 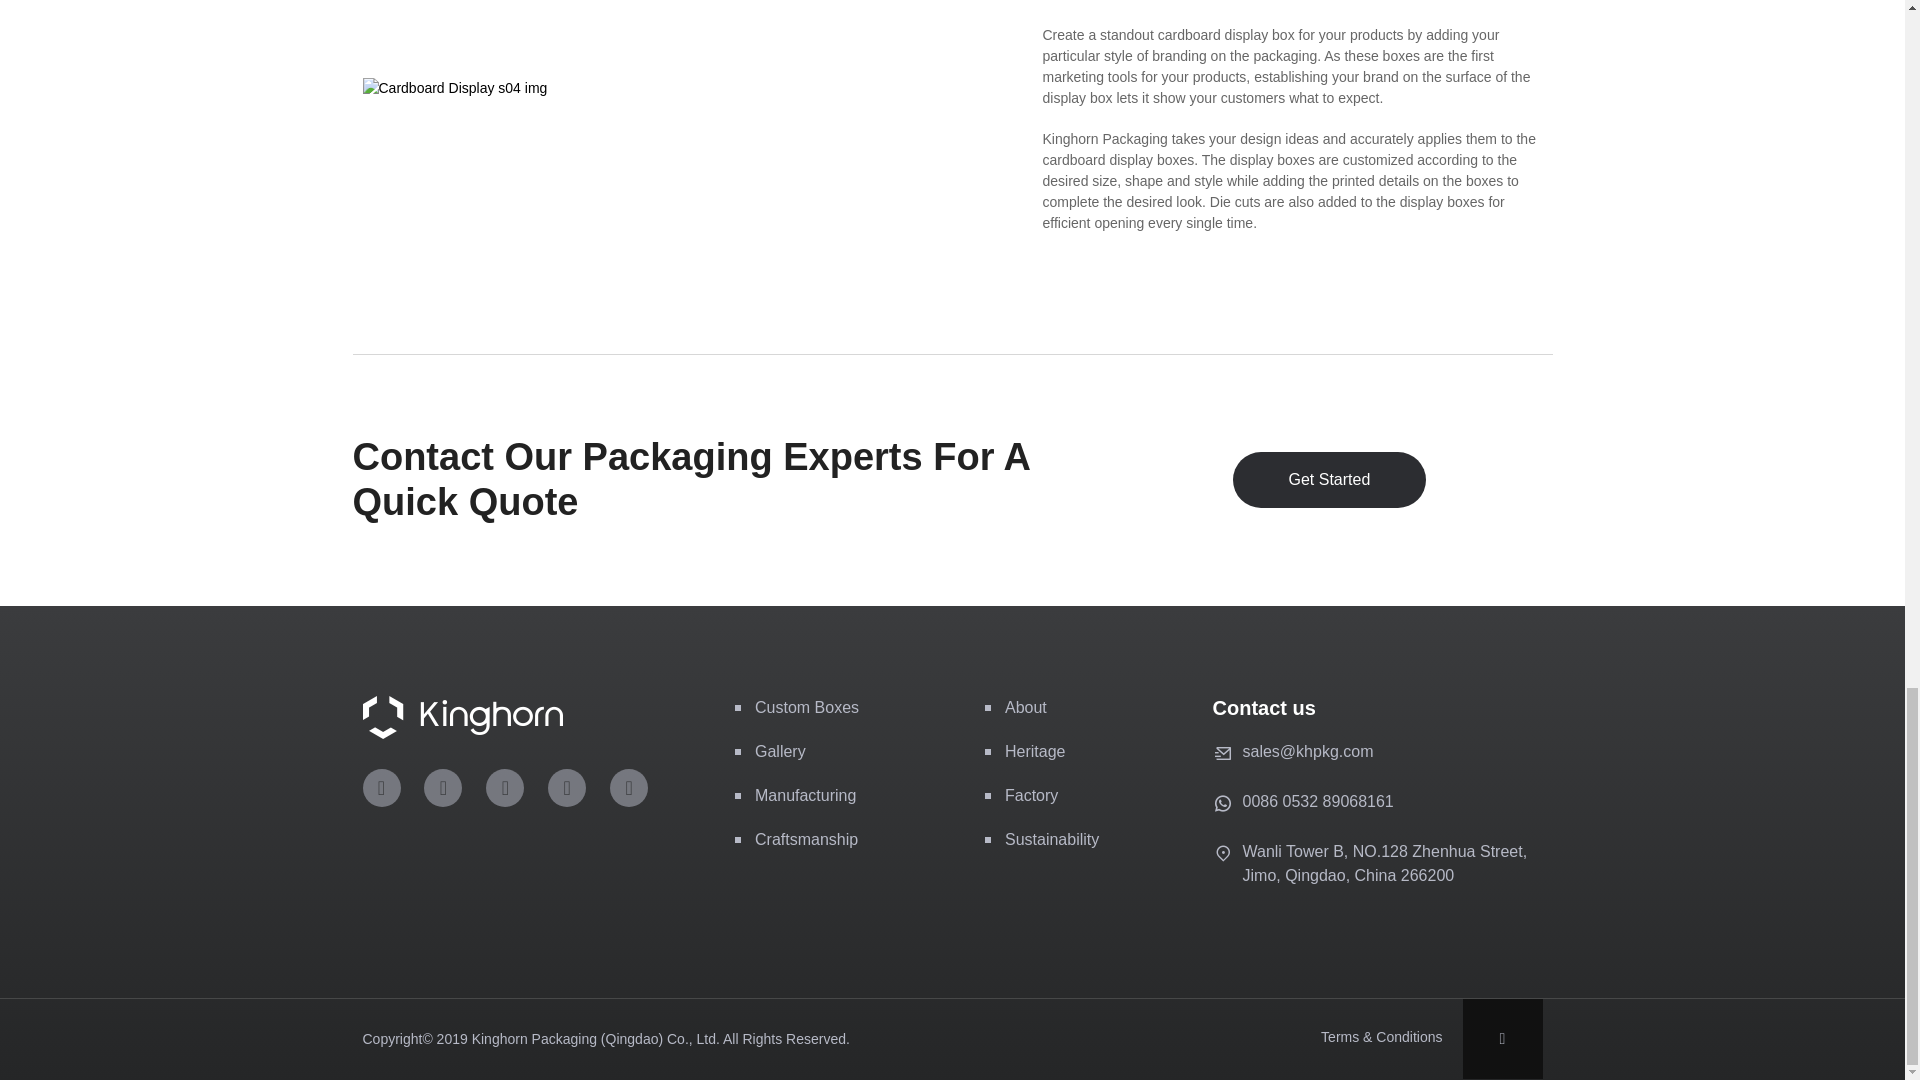 I want to click on Get Started, so click(x=1329, y=480).